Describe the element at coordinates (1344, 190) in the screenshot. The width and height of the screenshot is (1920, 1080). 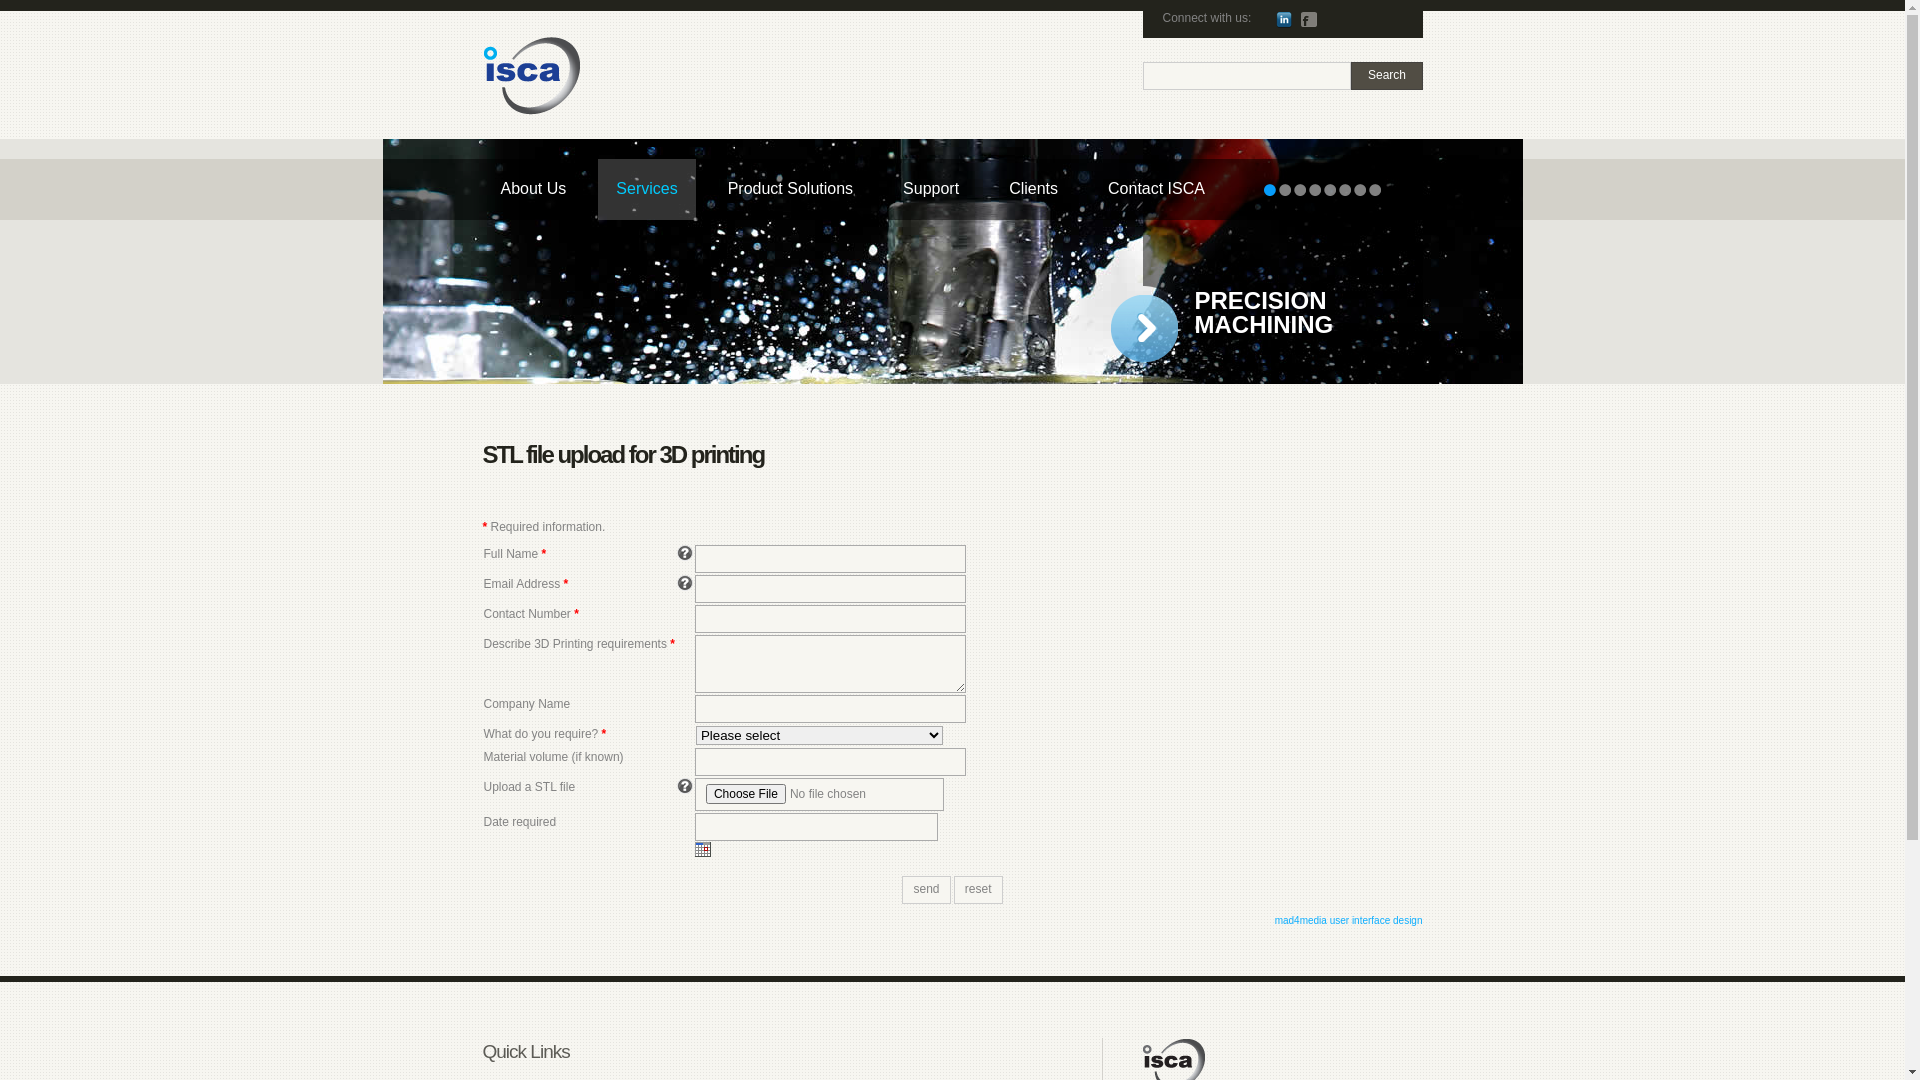
I see `6` at that location.